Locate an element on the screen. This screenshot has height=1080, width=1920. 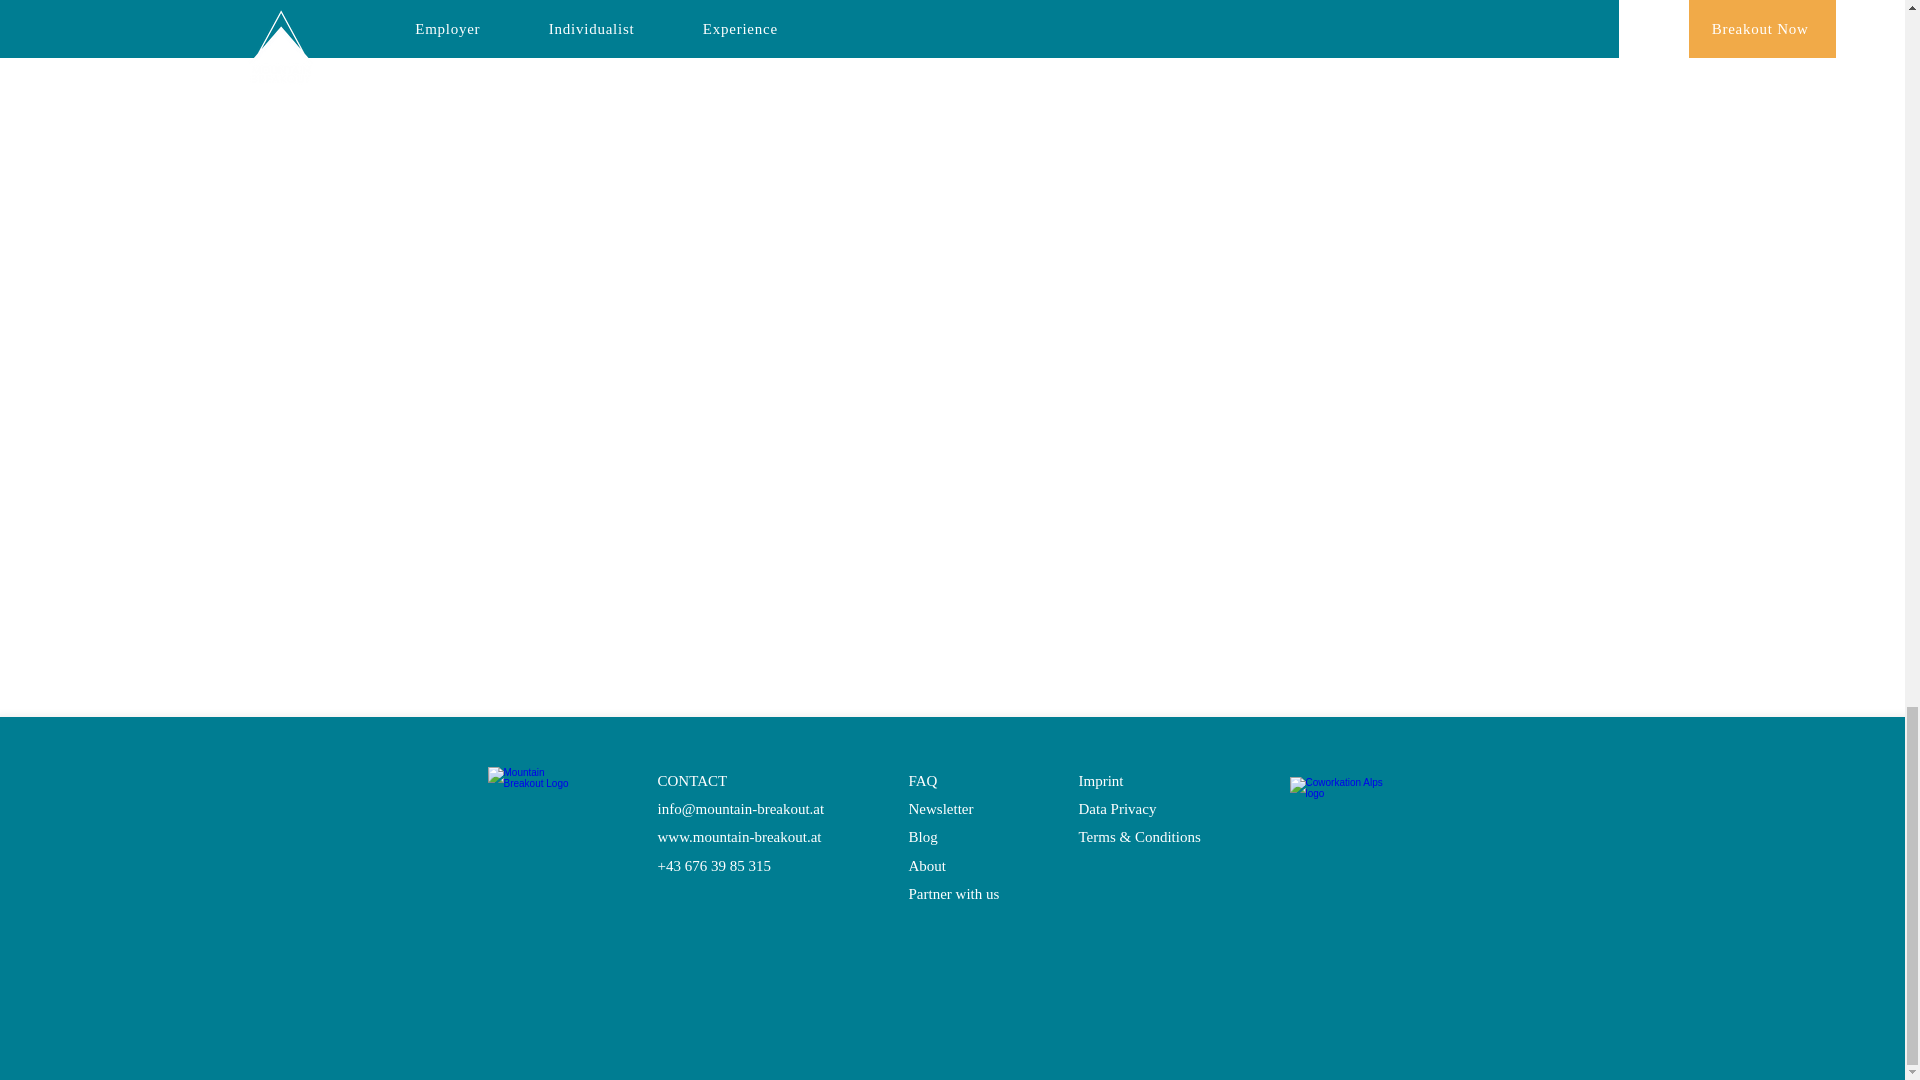
Partner with us is located at coordinates (953, 893).